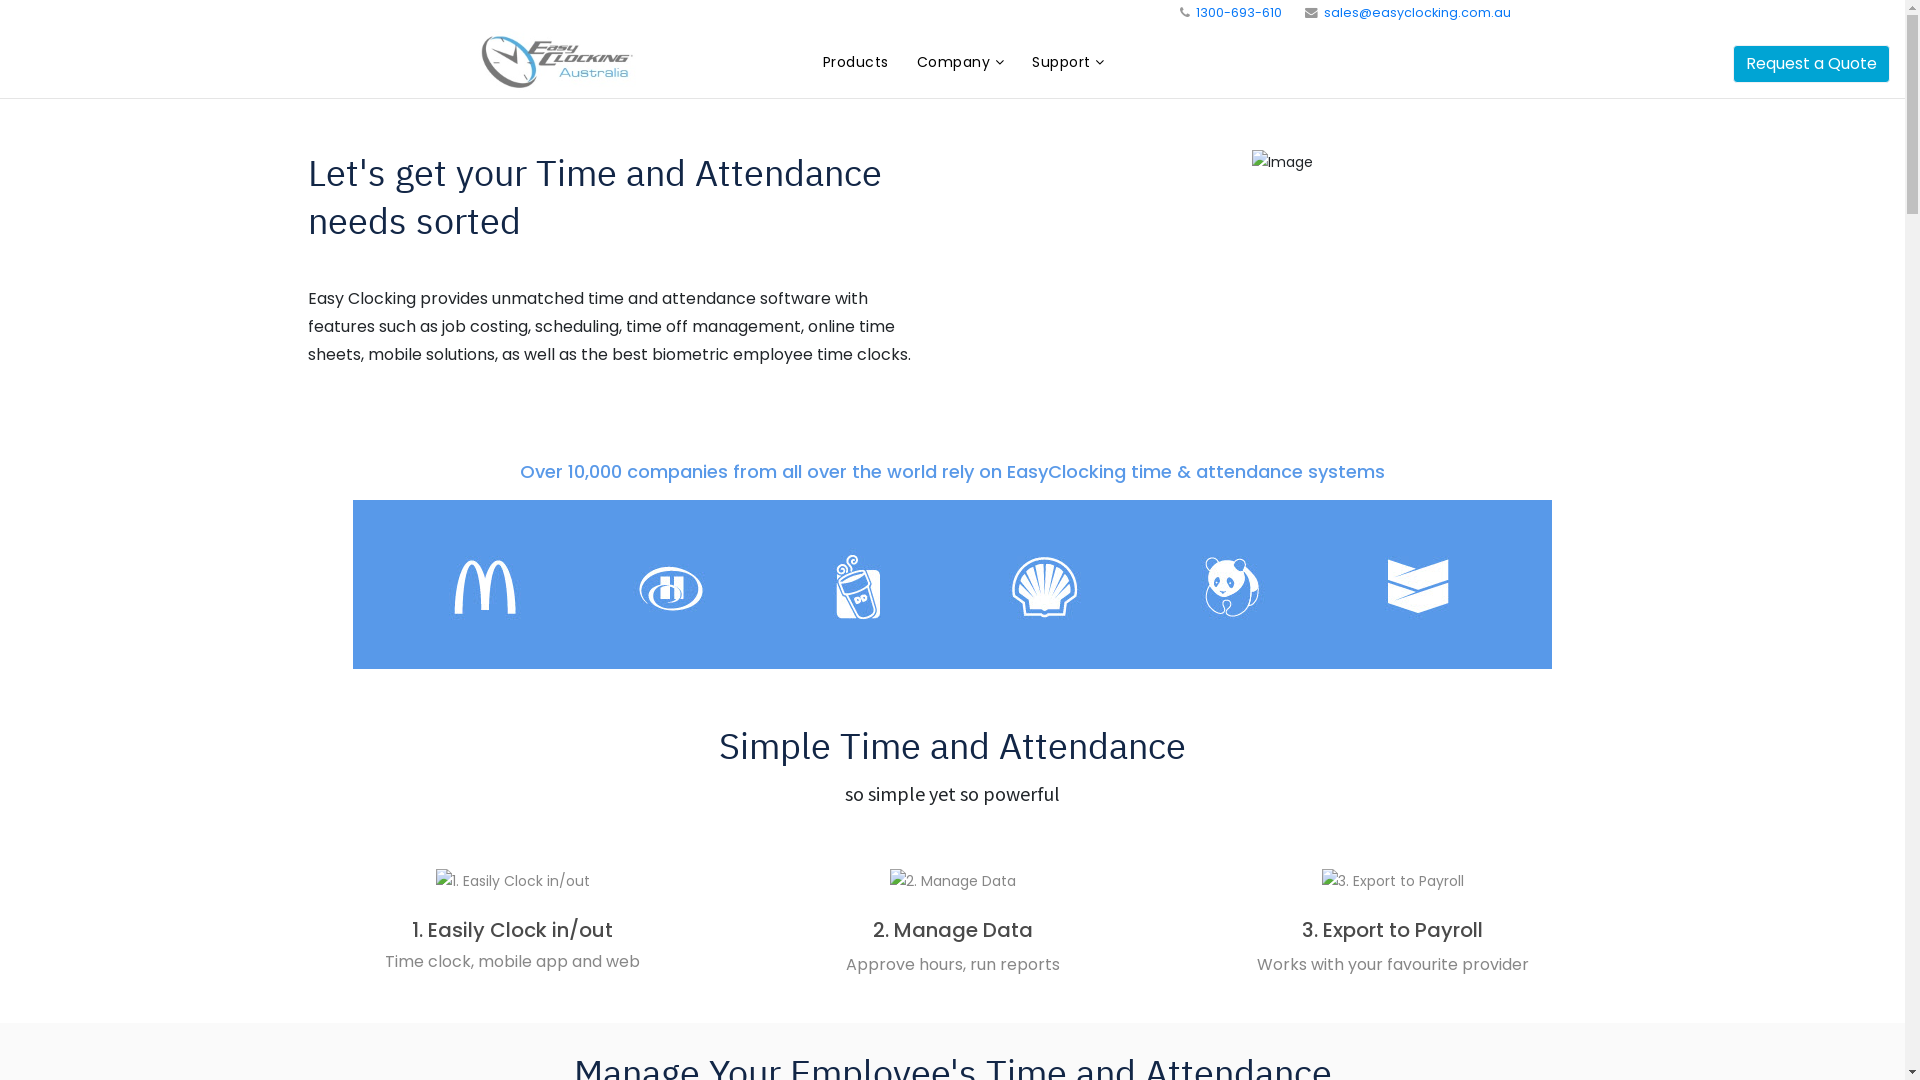 The width and height of the screenshot is (1920, 1080). What do you see at coordinates (856, 62) in the screenshot?
I see `Products` at bounding box center [856, 62].